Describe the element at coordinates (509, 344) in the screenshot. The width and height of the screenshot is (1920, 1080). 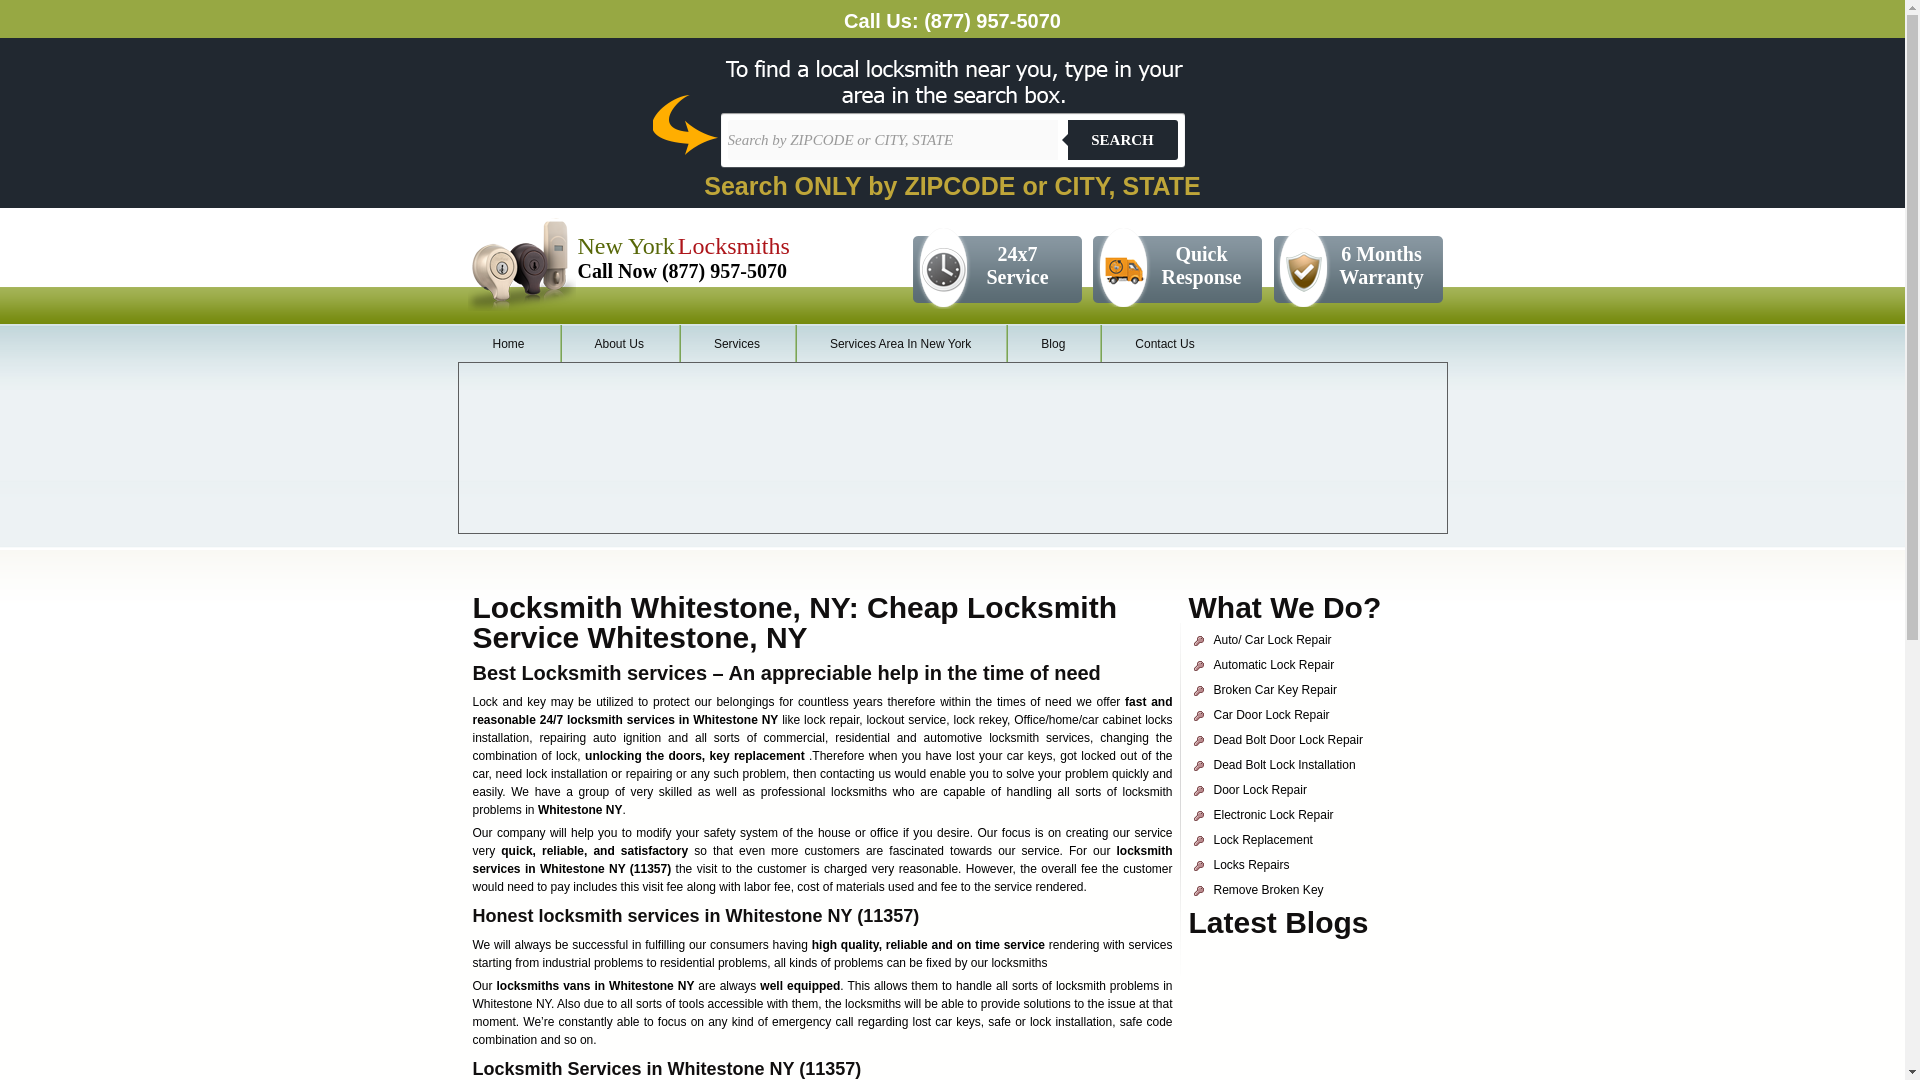
I see `Home` at that location.